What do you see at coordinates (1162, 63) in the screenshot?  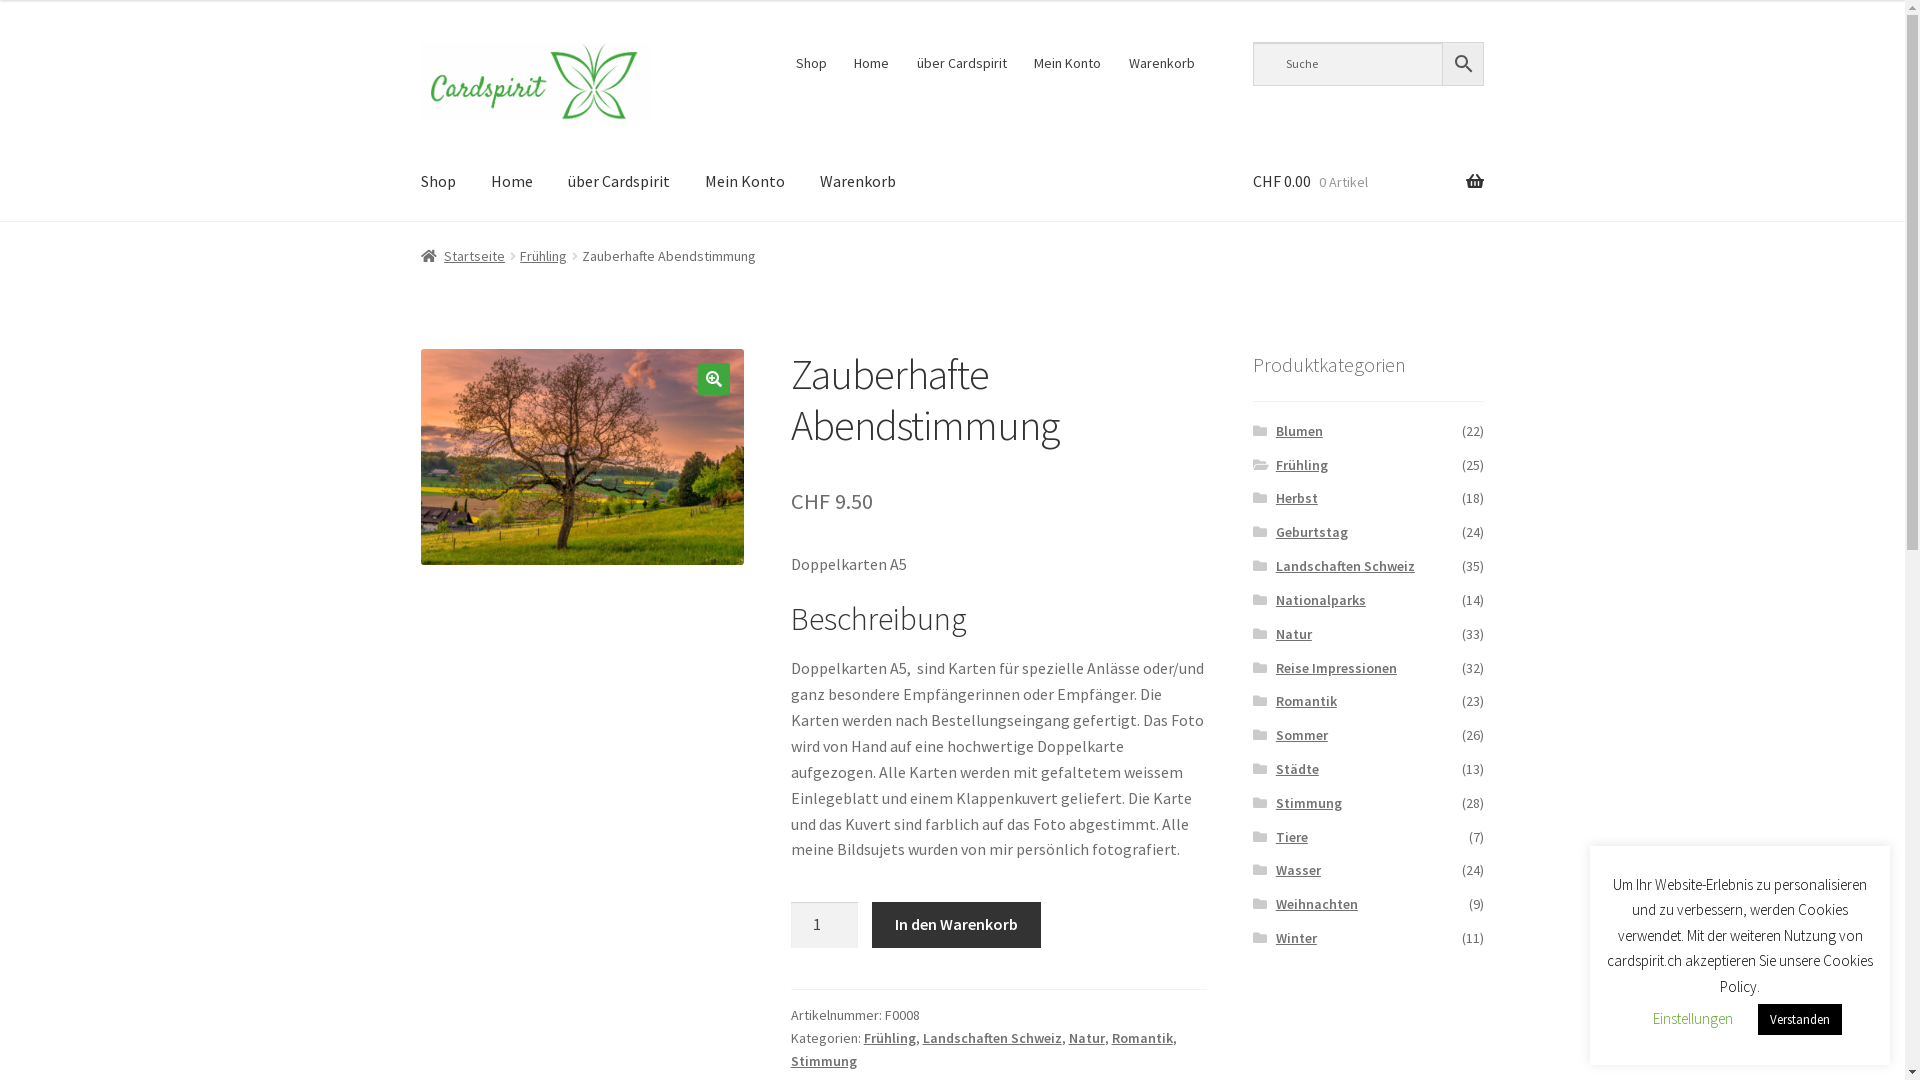 I see `Warenkorb` at bounding box center [1162, 63].